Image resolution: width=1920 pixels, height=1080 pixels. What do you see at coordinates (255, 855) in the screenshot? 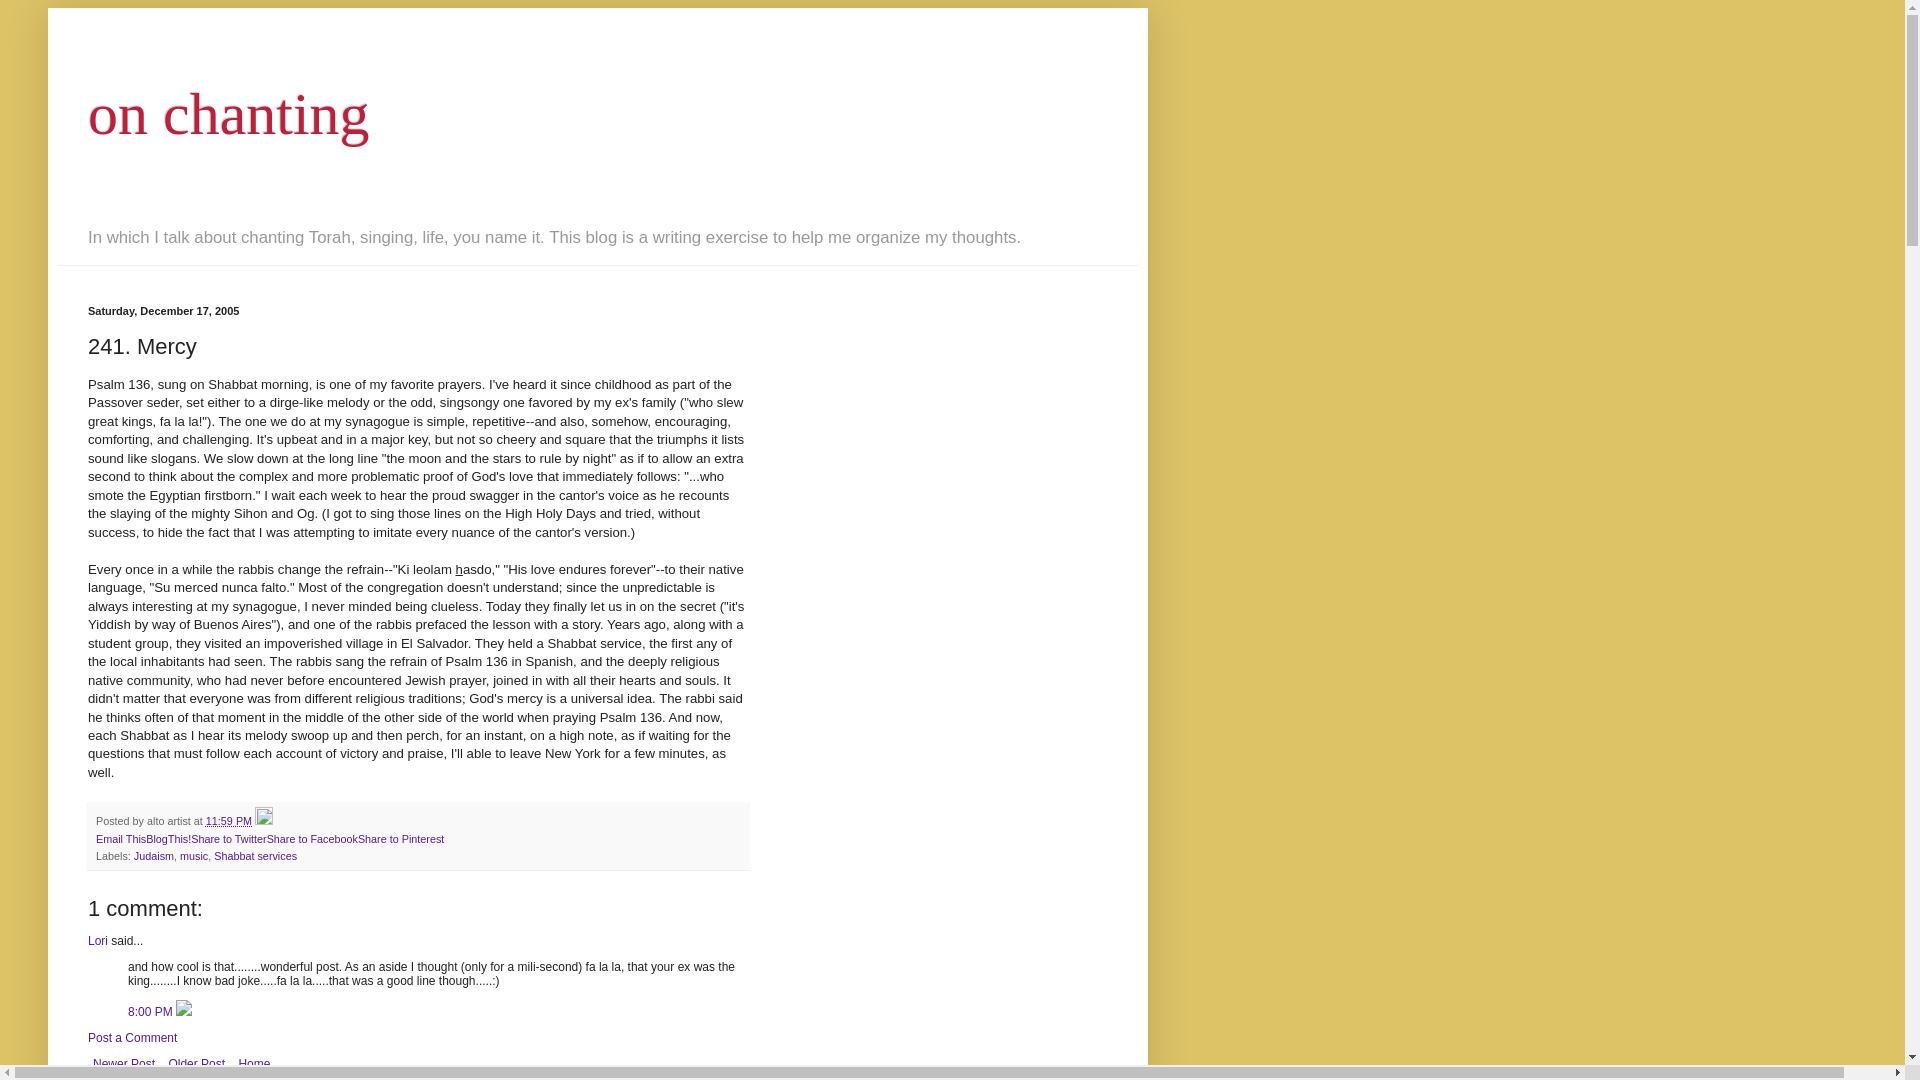
I see `Shabbat services` at bounding box center [255, 855].